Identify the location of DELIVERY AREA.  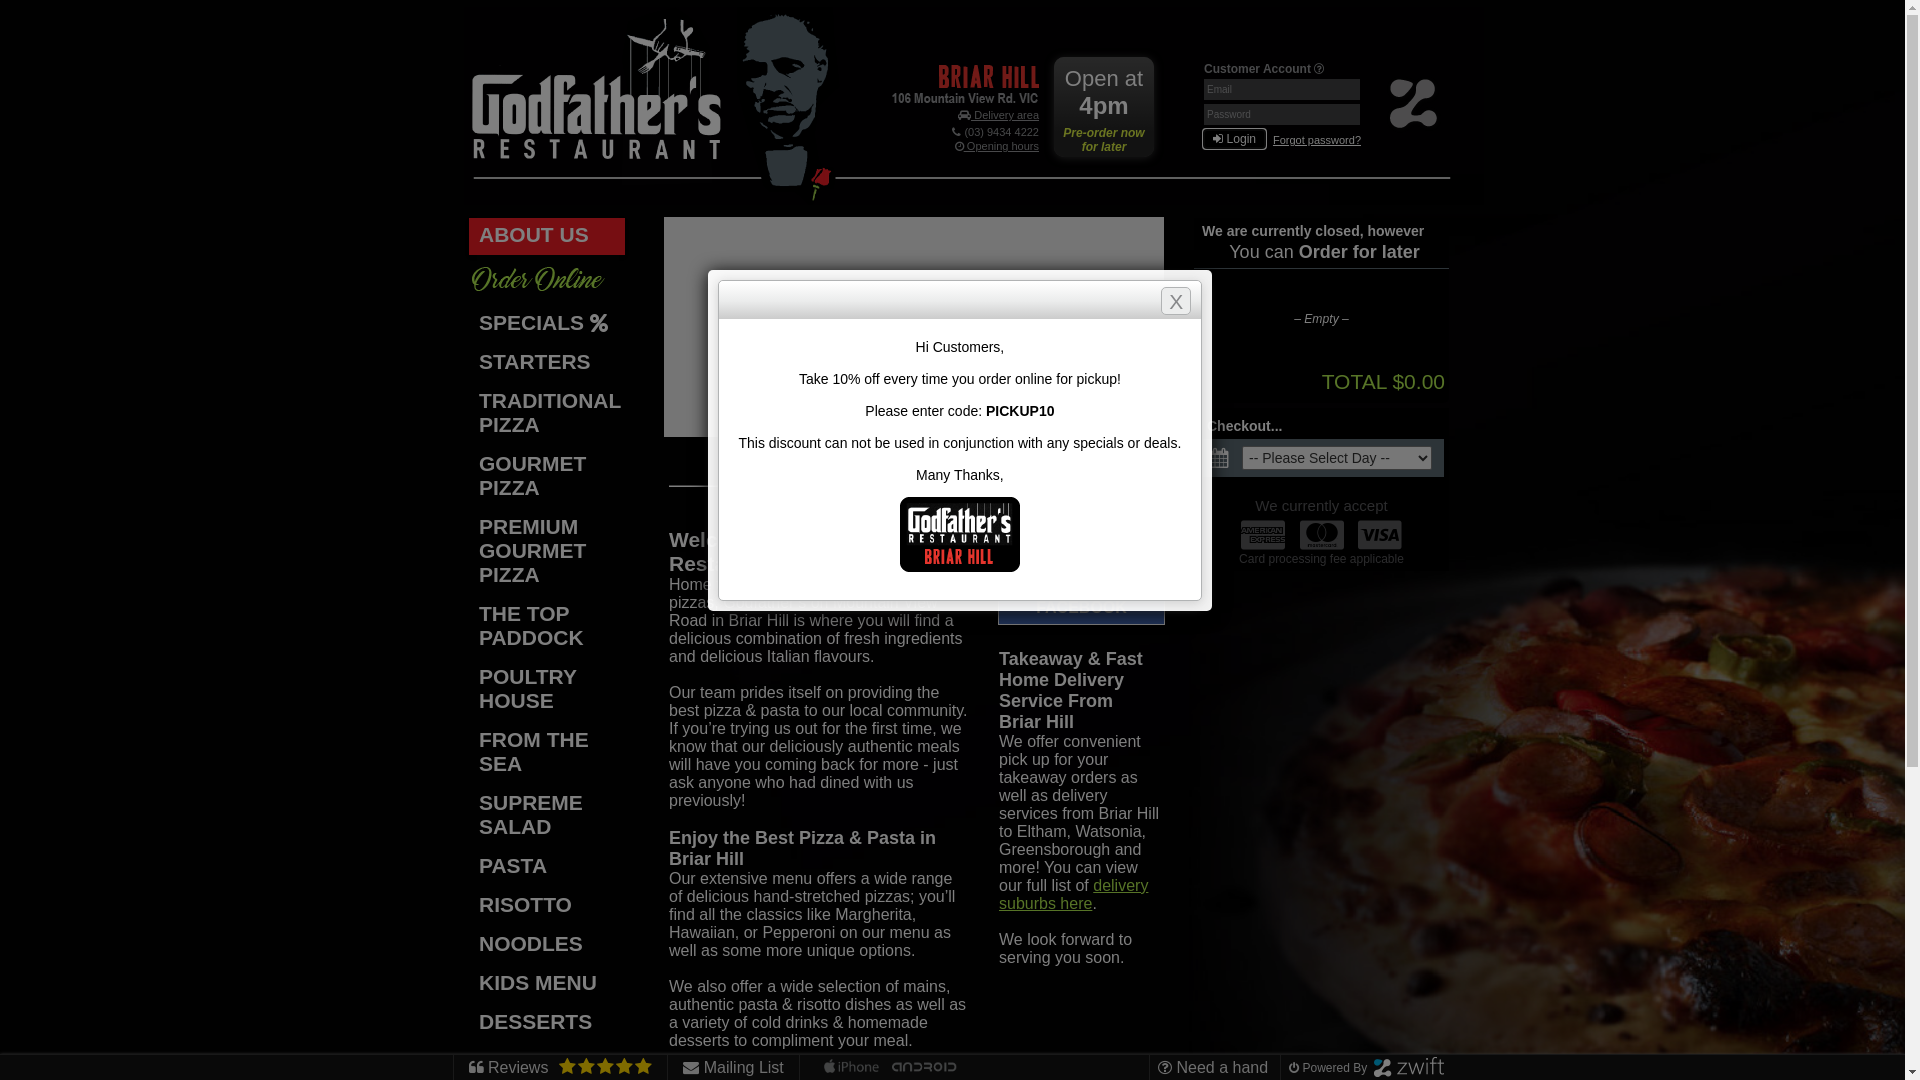
(1082, 526).